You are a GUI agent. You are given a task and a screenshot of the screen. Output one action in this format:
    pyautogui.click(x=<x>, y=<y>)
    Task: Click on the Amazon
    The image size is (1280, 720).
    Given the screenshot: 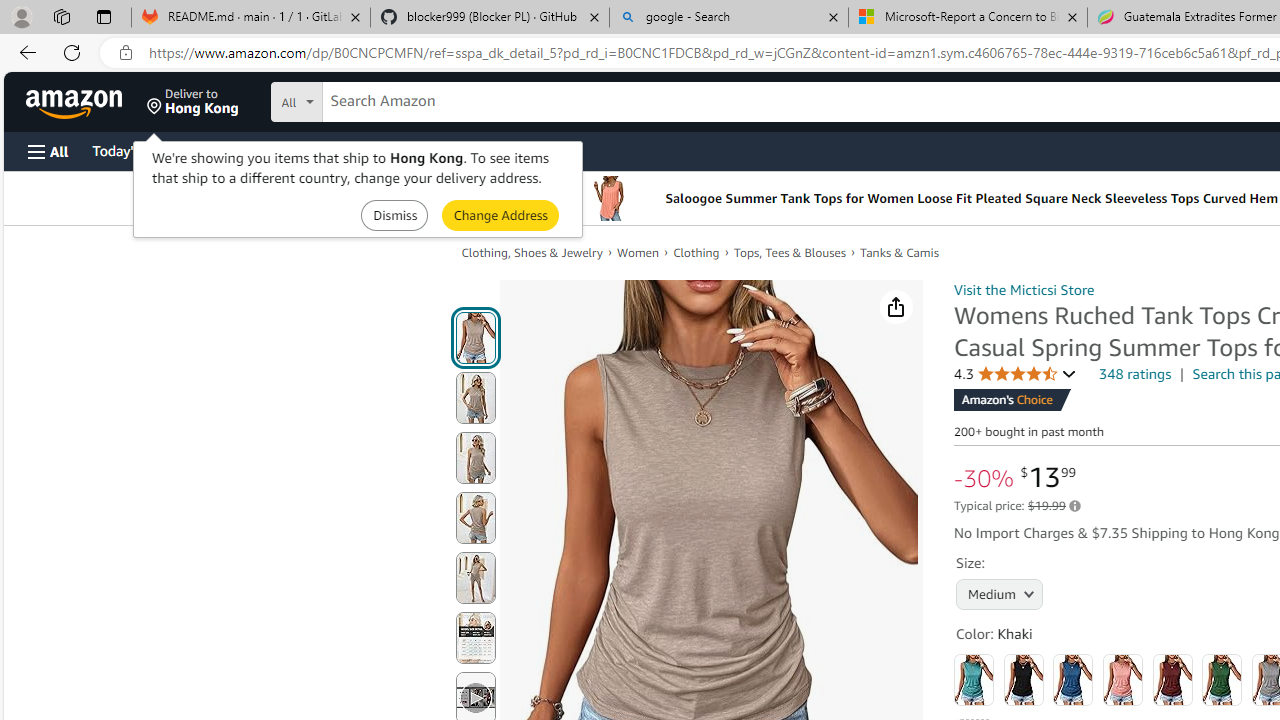 What is the action you would take?
    pyautogui.click(x=76, y=102)
    